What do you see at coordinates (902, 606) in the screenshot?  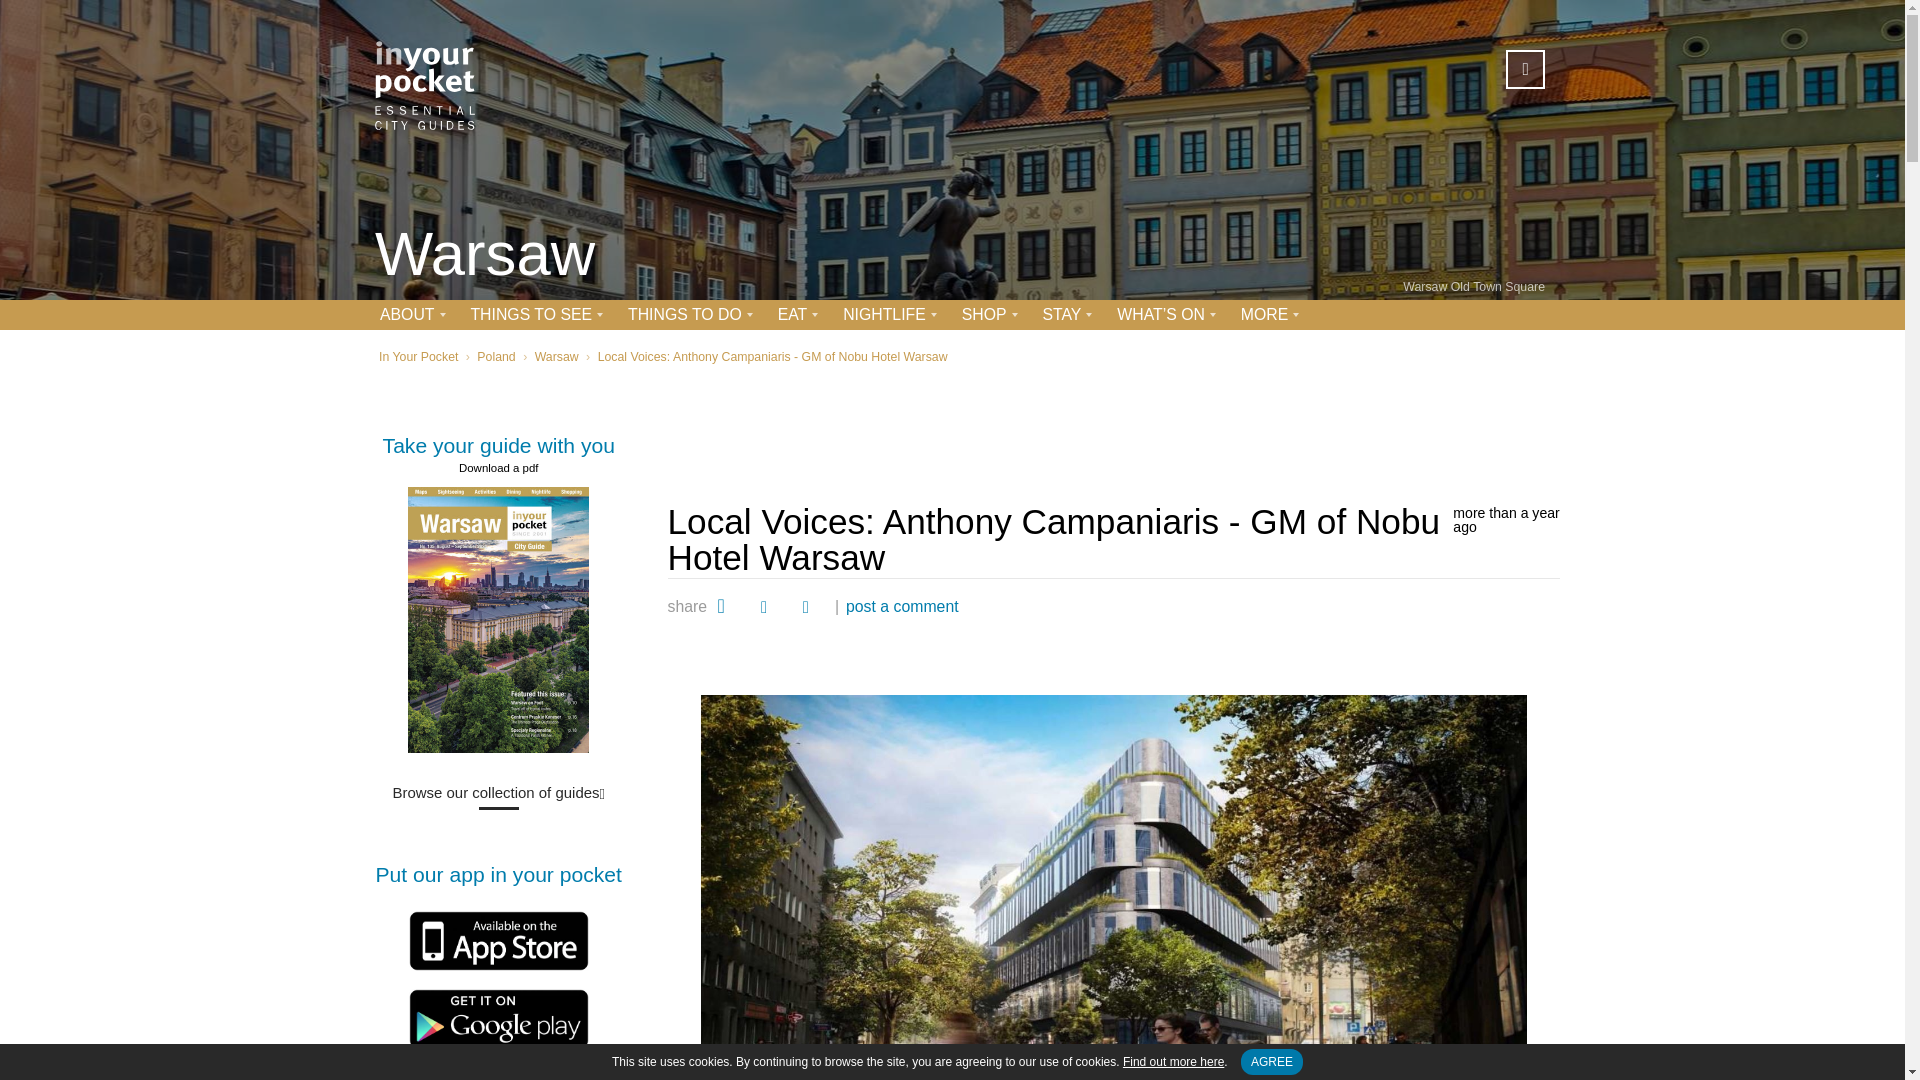 I see `post a comment` at bounding box center [902, 606].